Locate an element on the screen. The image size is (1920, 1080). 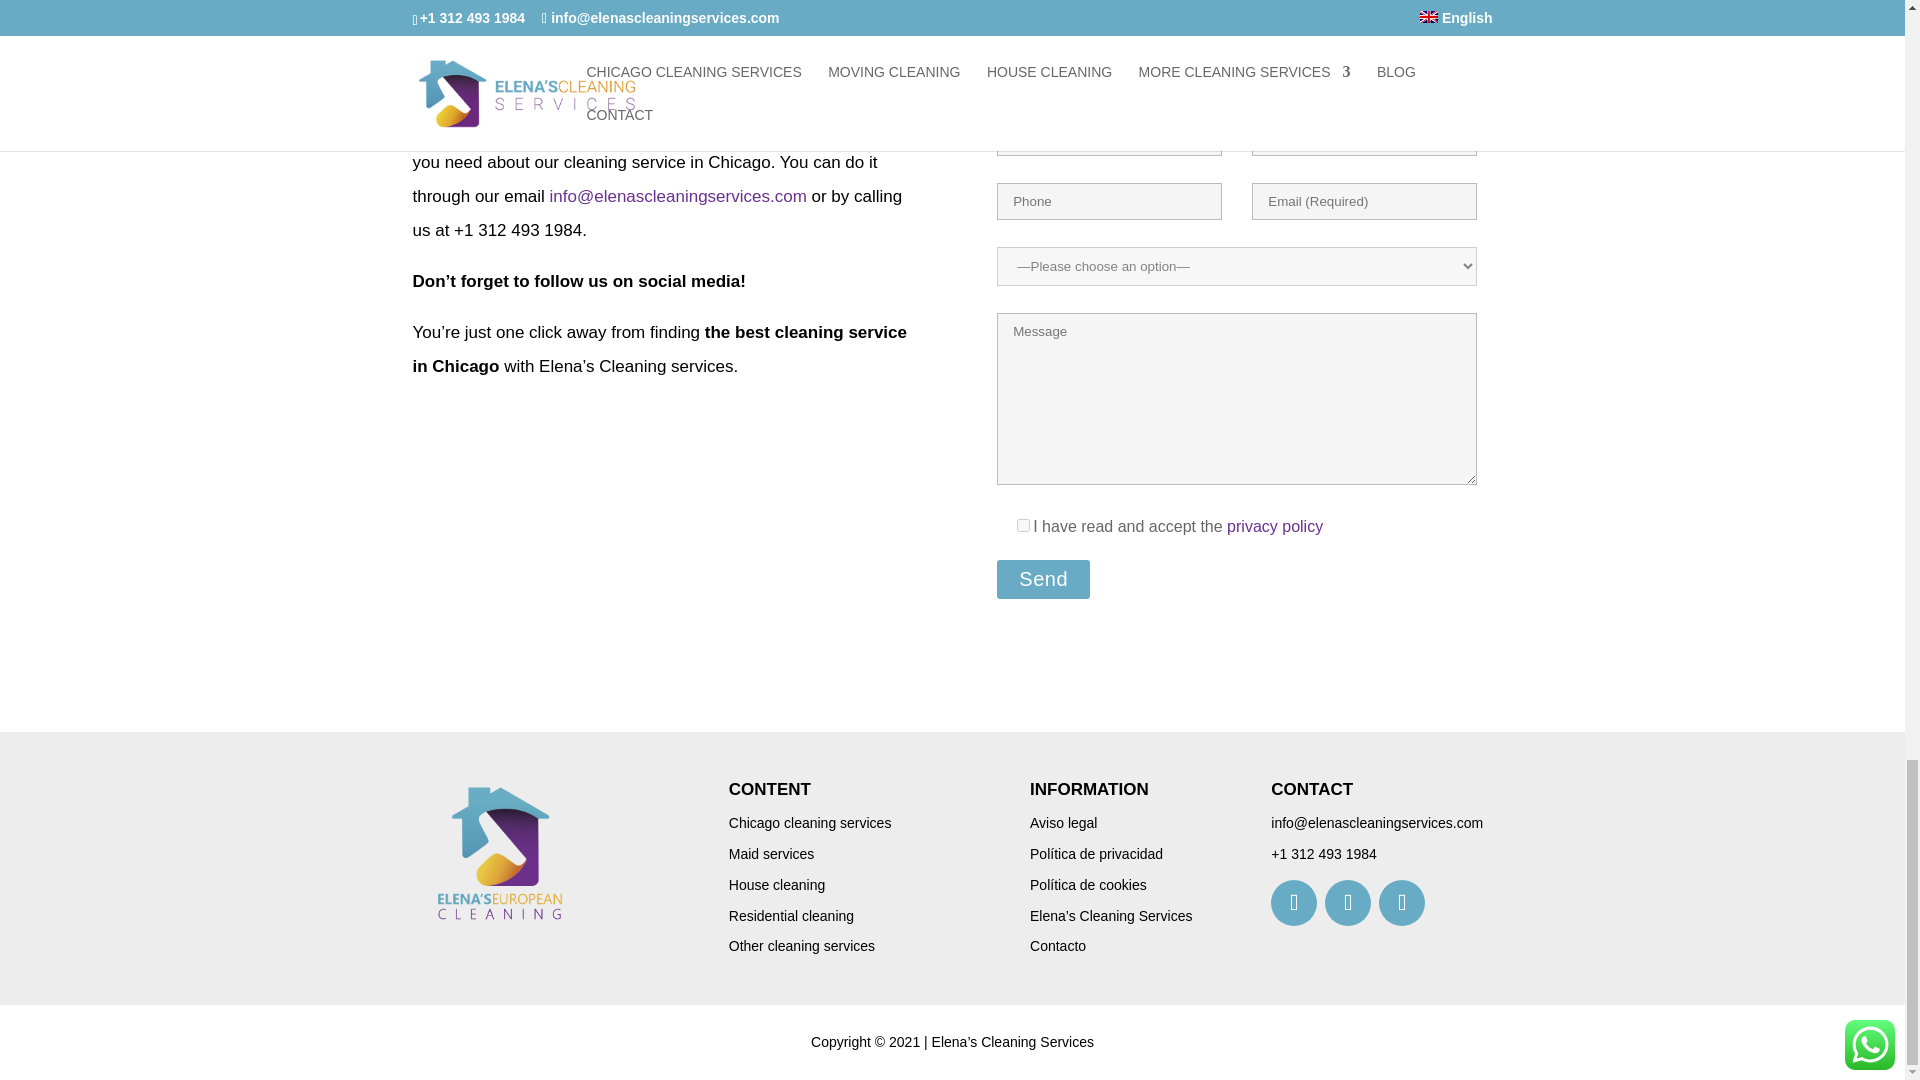
Follow on Yelp is located at coordinates (1401, 902).